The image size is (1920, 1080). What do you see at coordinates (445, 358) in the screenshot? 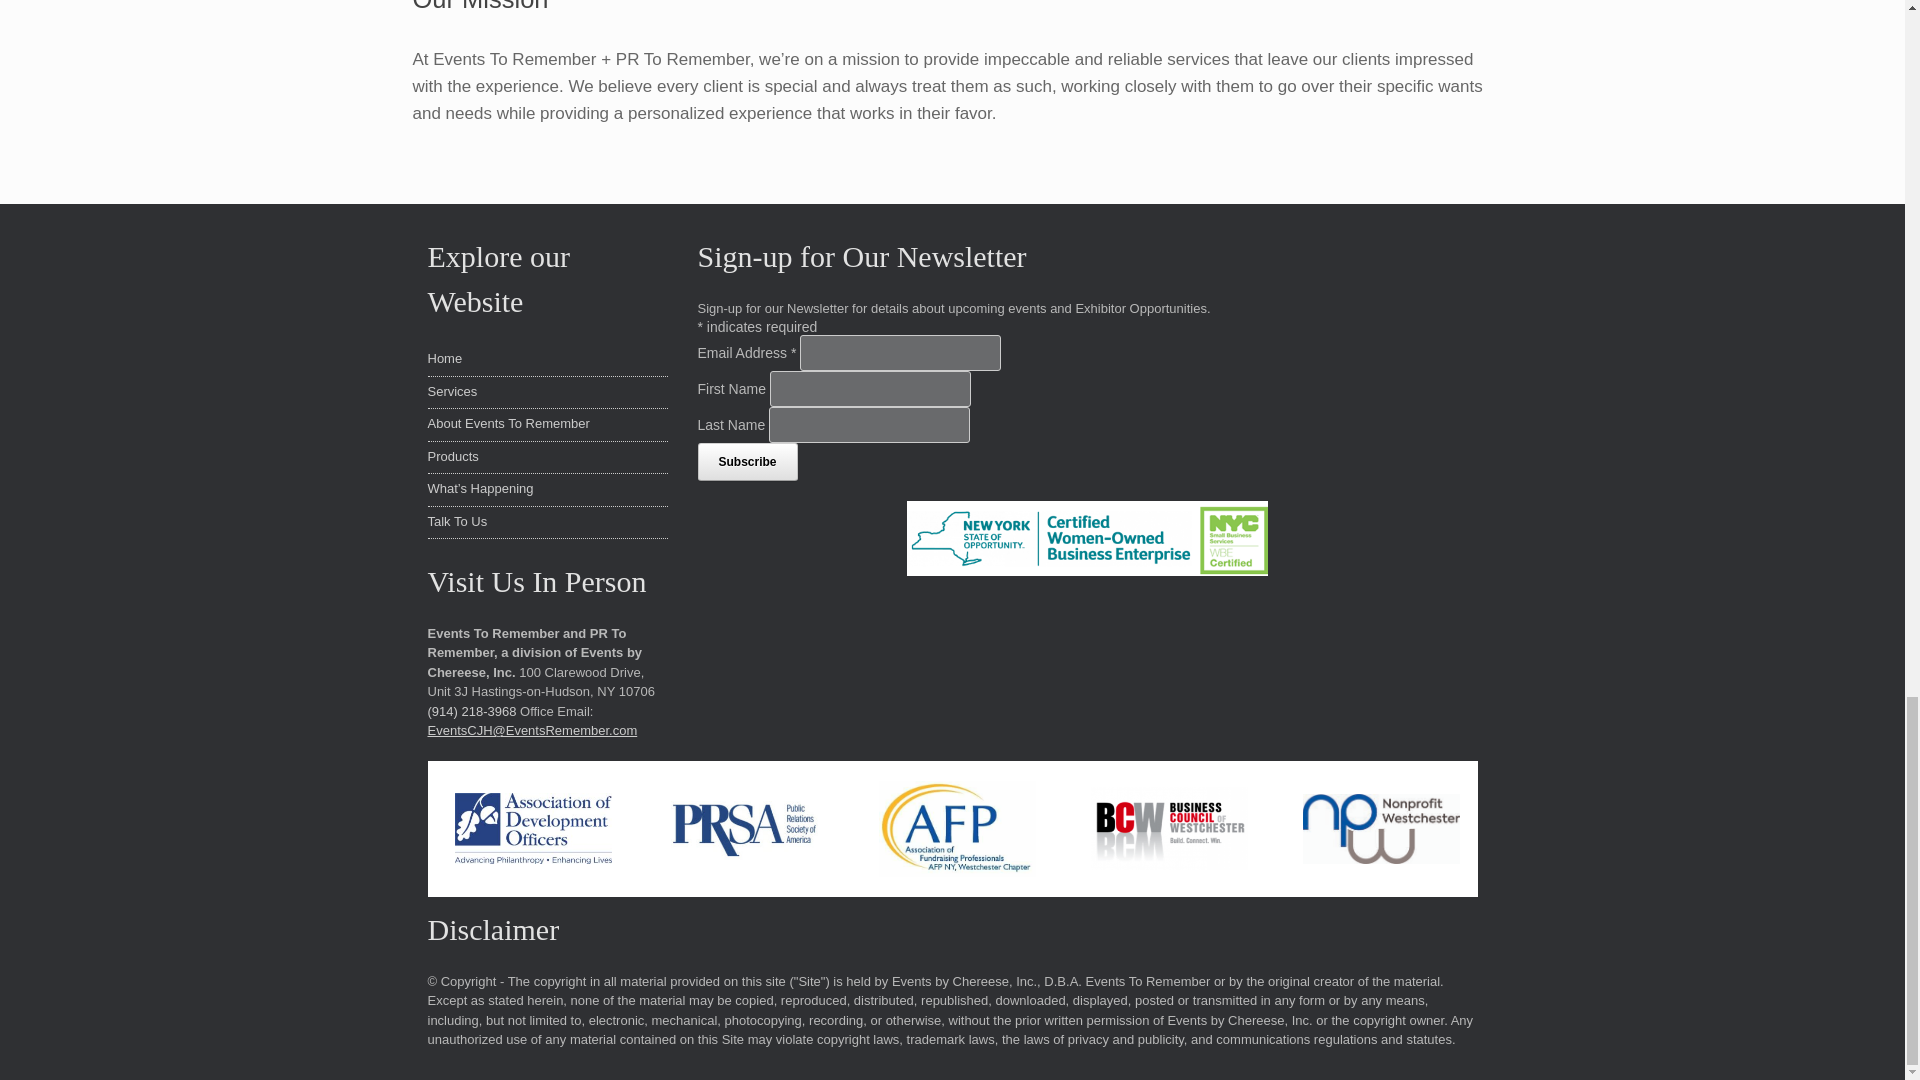
I see `Home` at bounding box center [445, 358].